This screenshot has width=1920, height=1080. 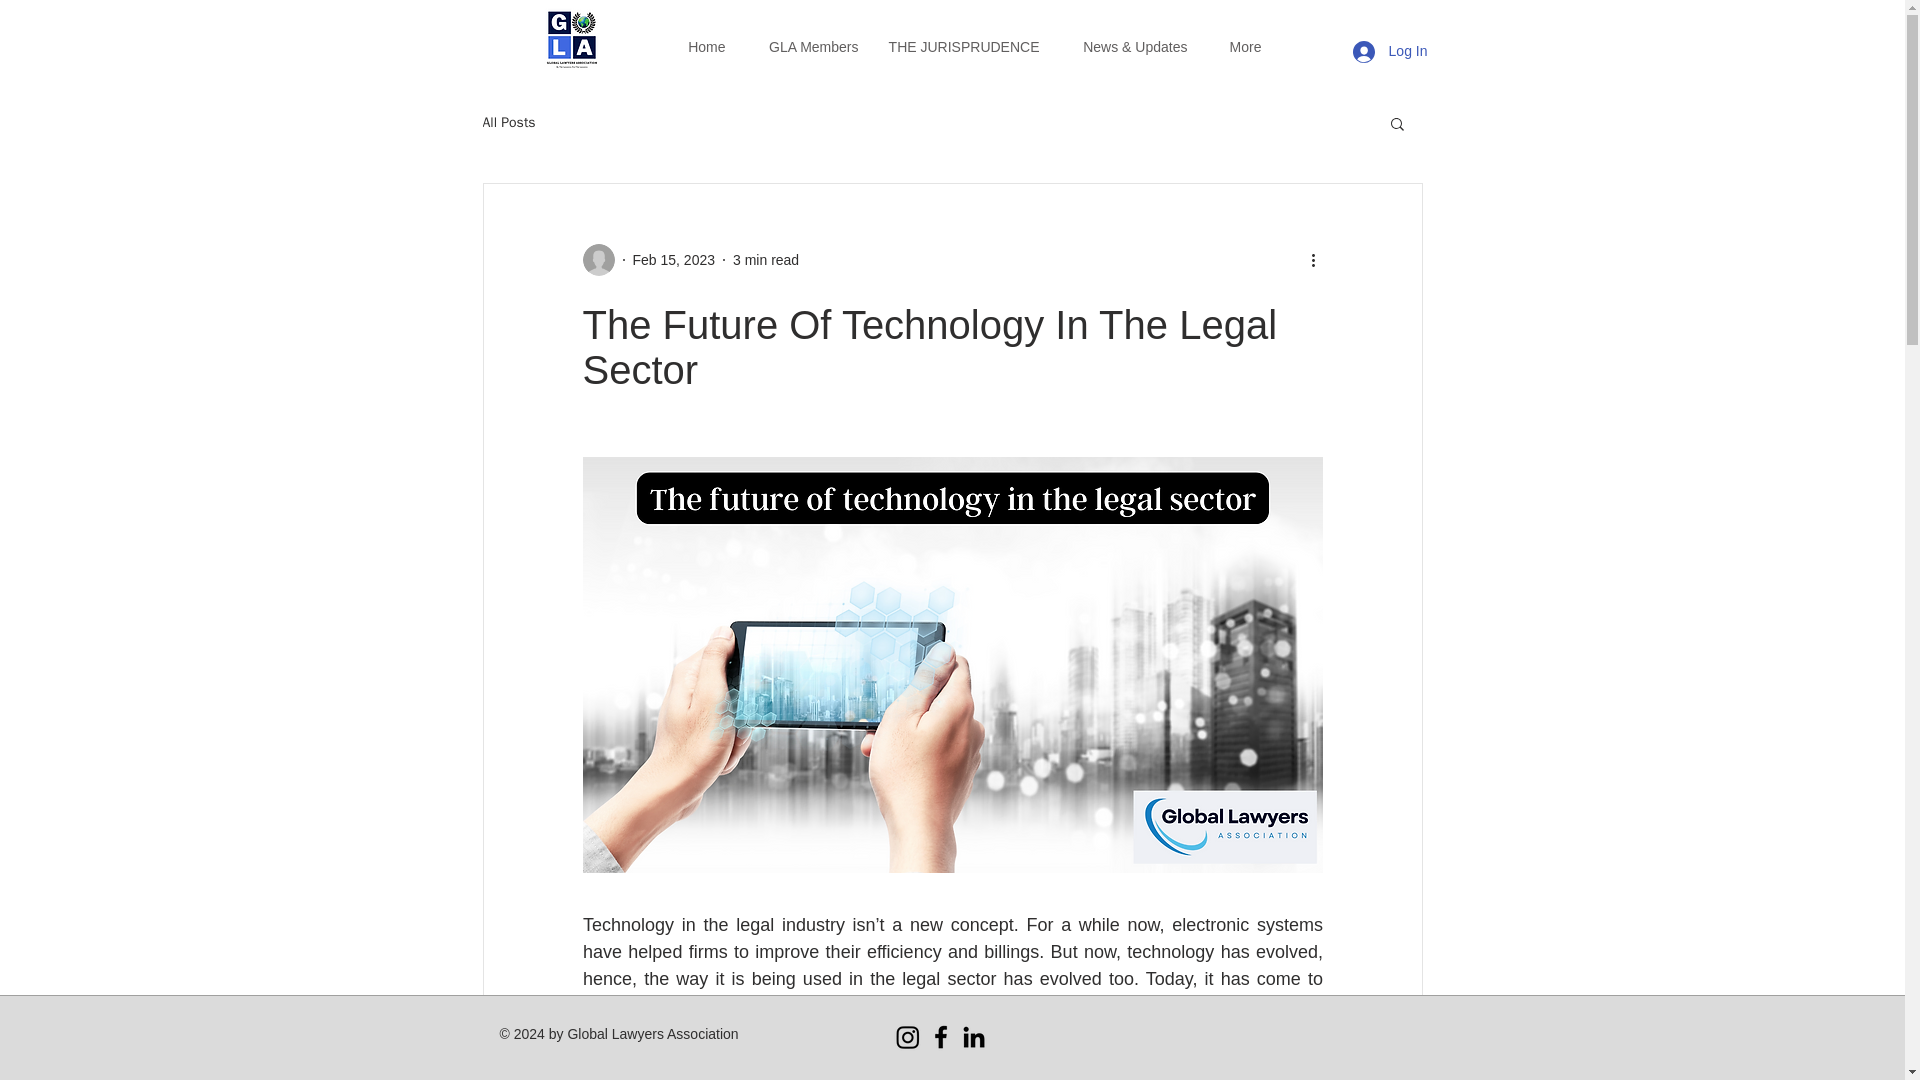 I want to click on All Posts, so click(x=508, y=122).